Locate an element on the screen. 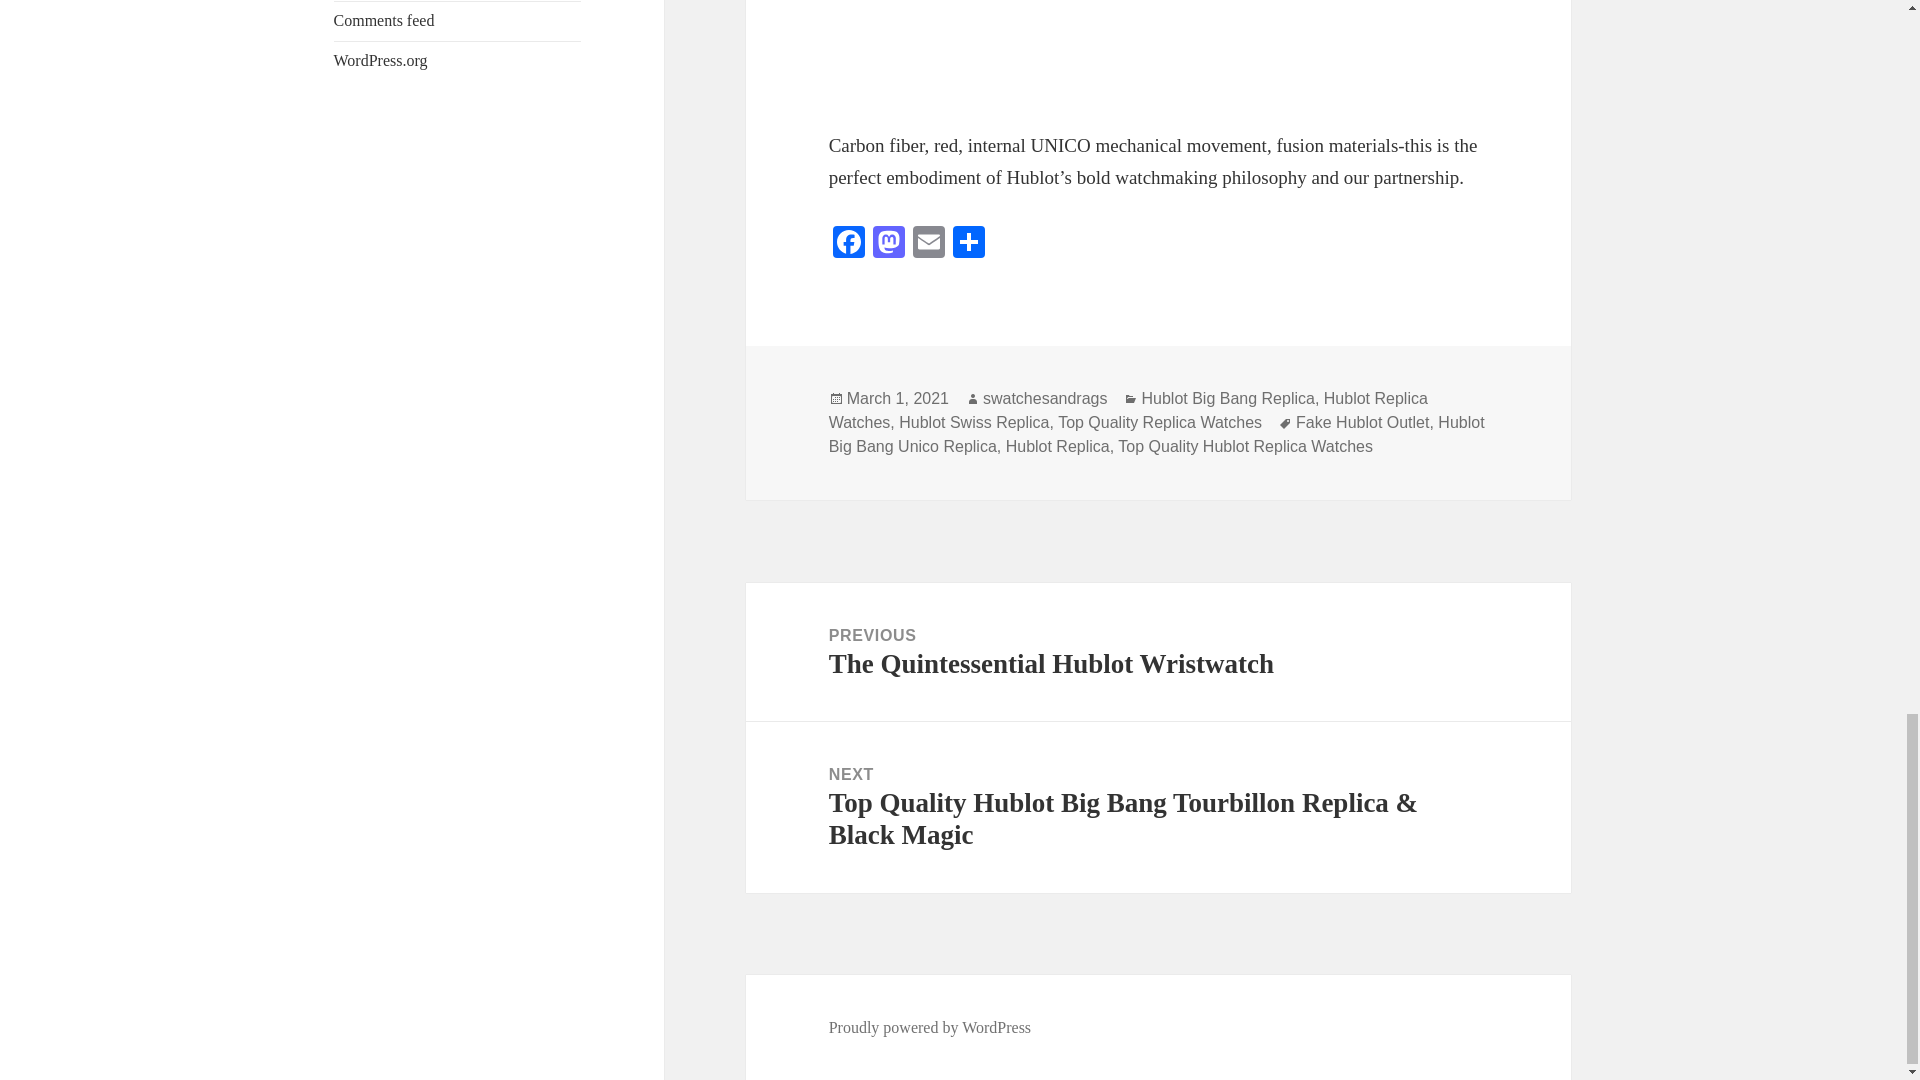 Image resolution: width=1920 pixels, height=1080 pixels. Hublot Replica Watches is located at coordinates (1128, 410).